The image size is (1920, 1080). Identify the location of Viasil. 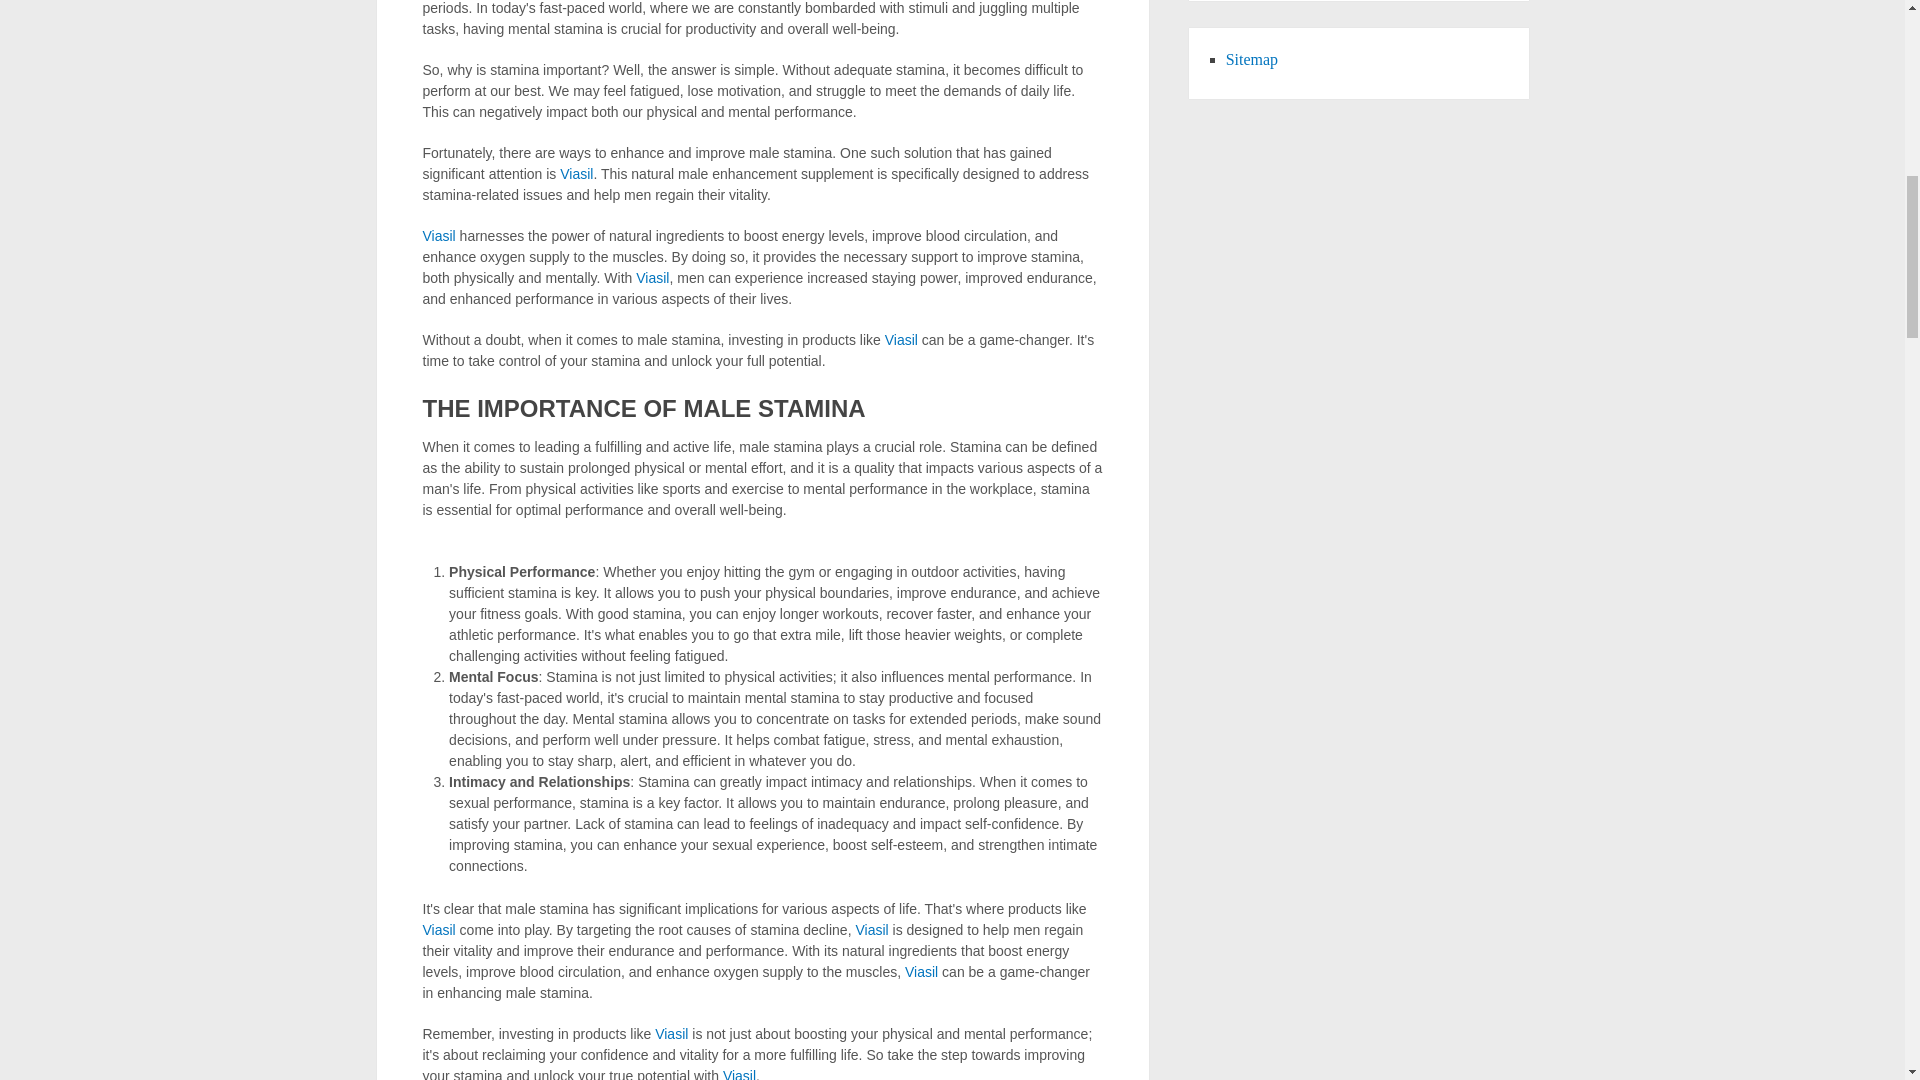
(901, 339).